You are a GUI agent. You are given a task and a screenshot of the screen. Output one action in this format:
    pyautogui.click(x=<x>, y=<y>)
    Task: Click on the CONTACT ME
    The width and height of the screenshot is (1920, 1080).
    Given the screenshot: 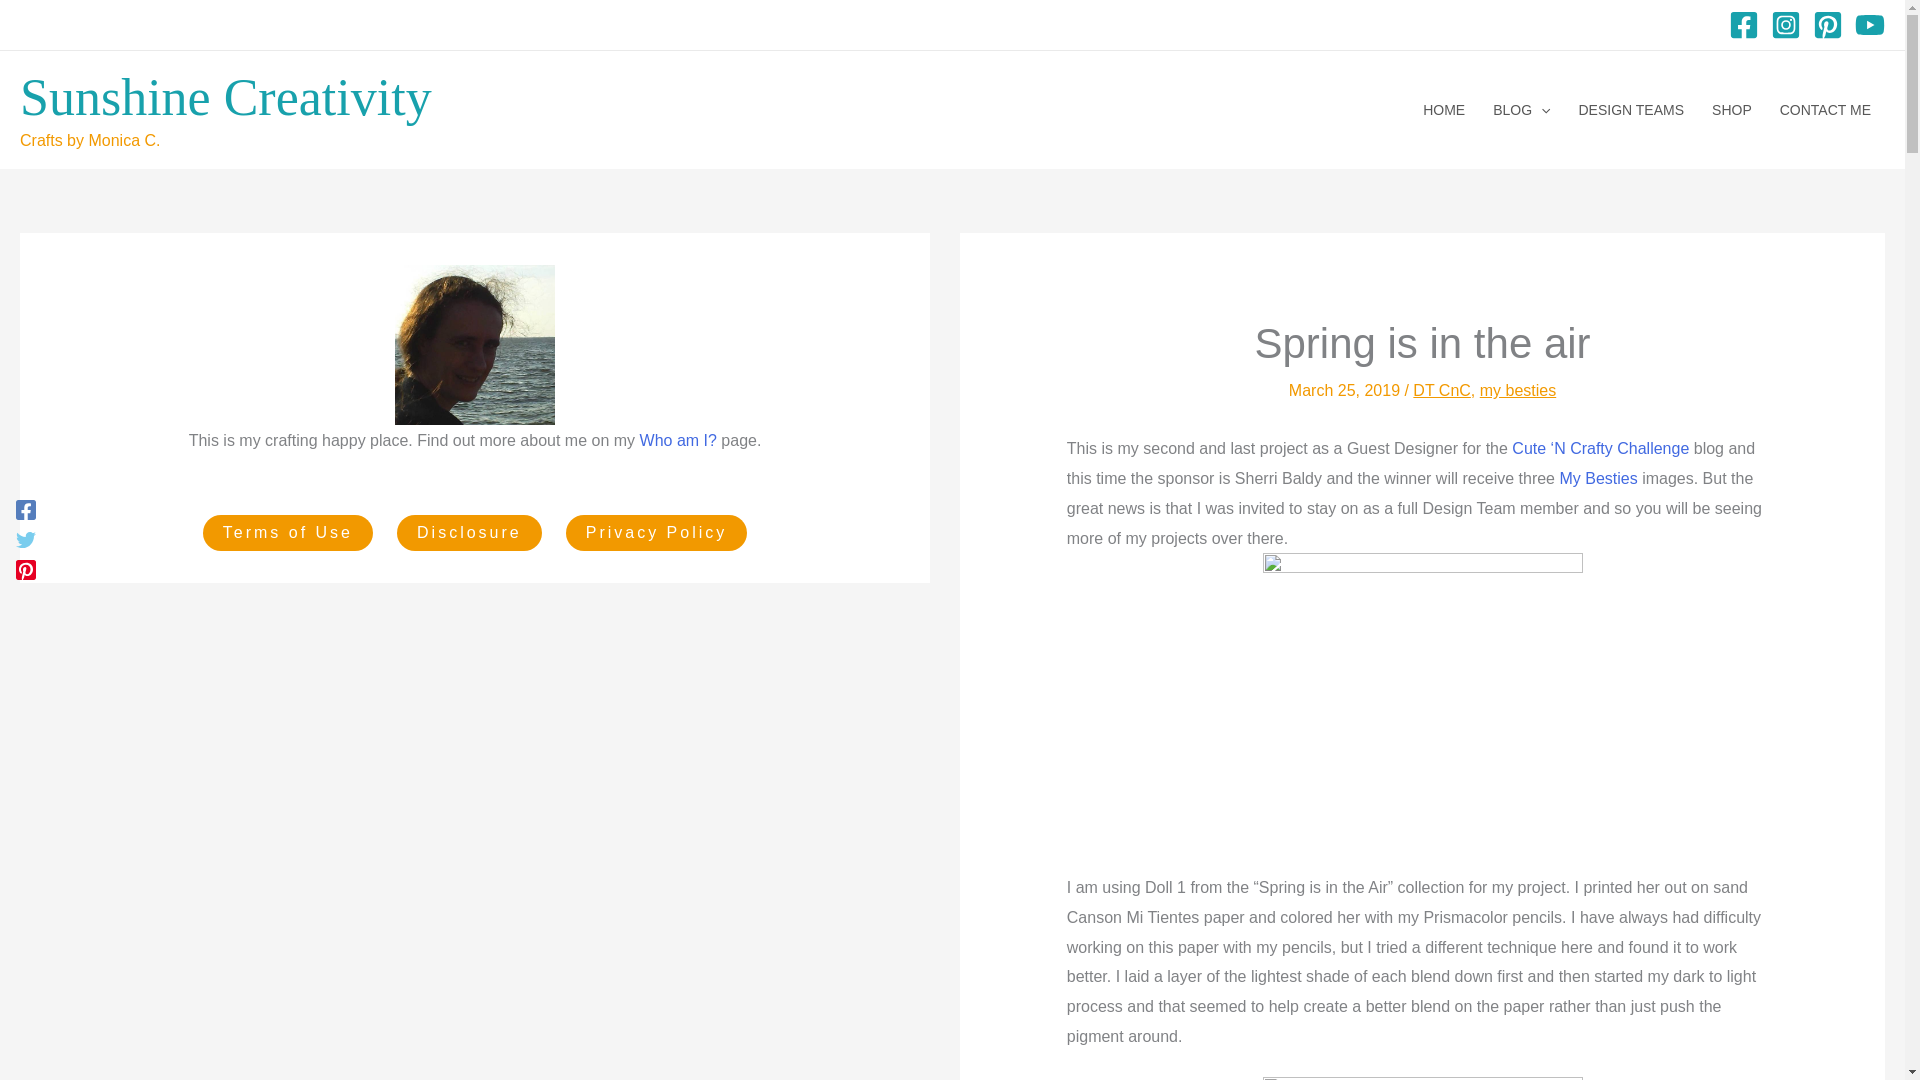 What is the action you would take?
    pyautogui.click(x=1826, y=109)
    